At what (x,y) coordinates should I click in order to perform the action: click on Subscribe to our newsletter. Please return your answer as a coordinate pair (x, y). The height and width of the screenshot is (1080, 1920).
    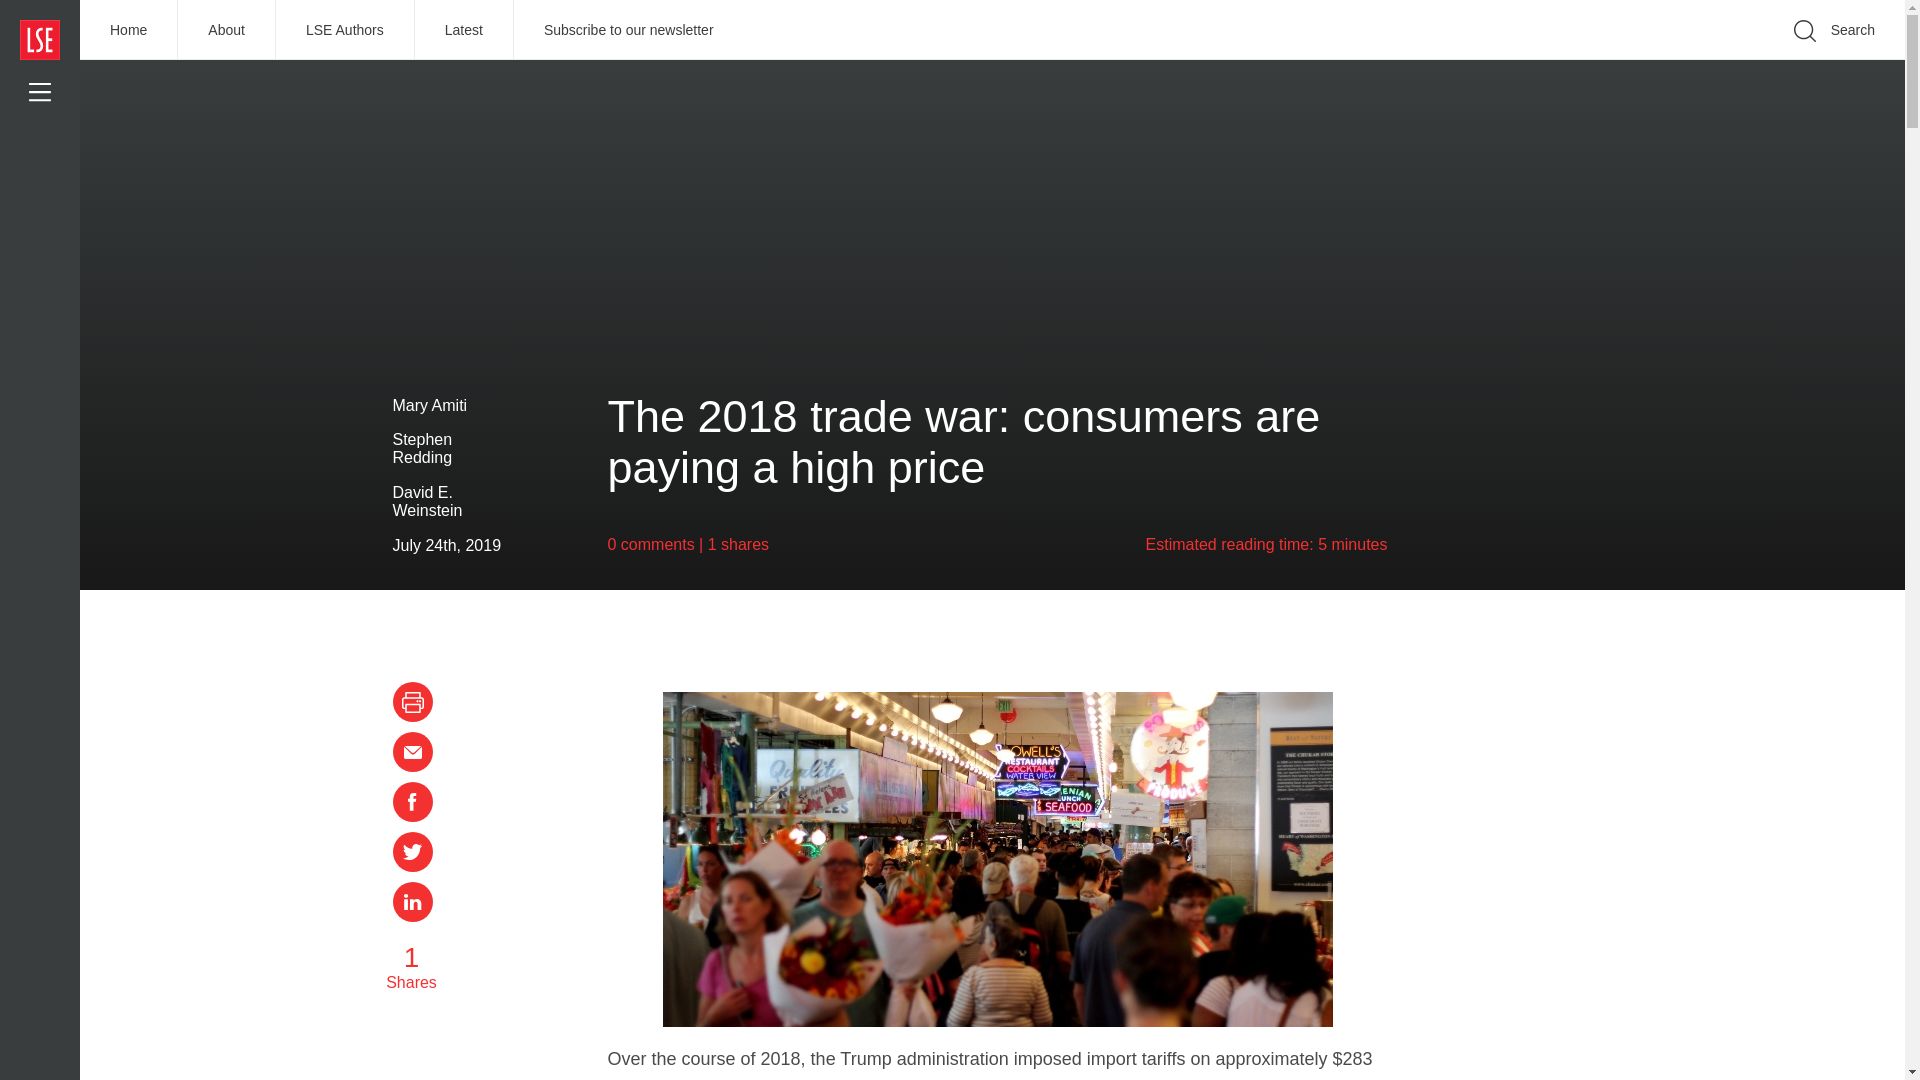
    Looking at the image, I should click on (629, 30).